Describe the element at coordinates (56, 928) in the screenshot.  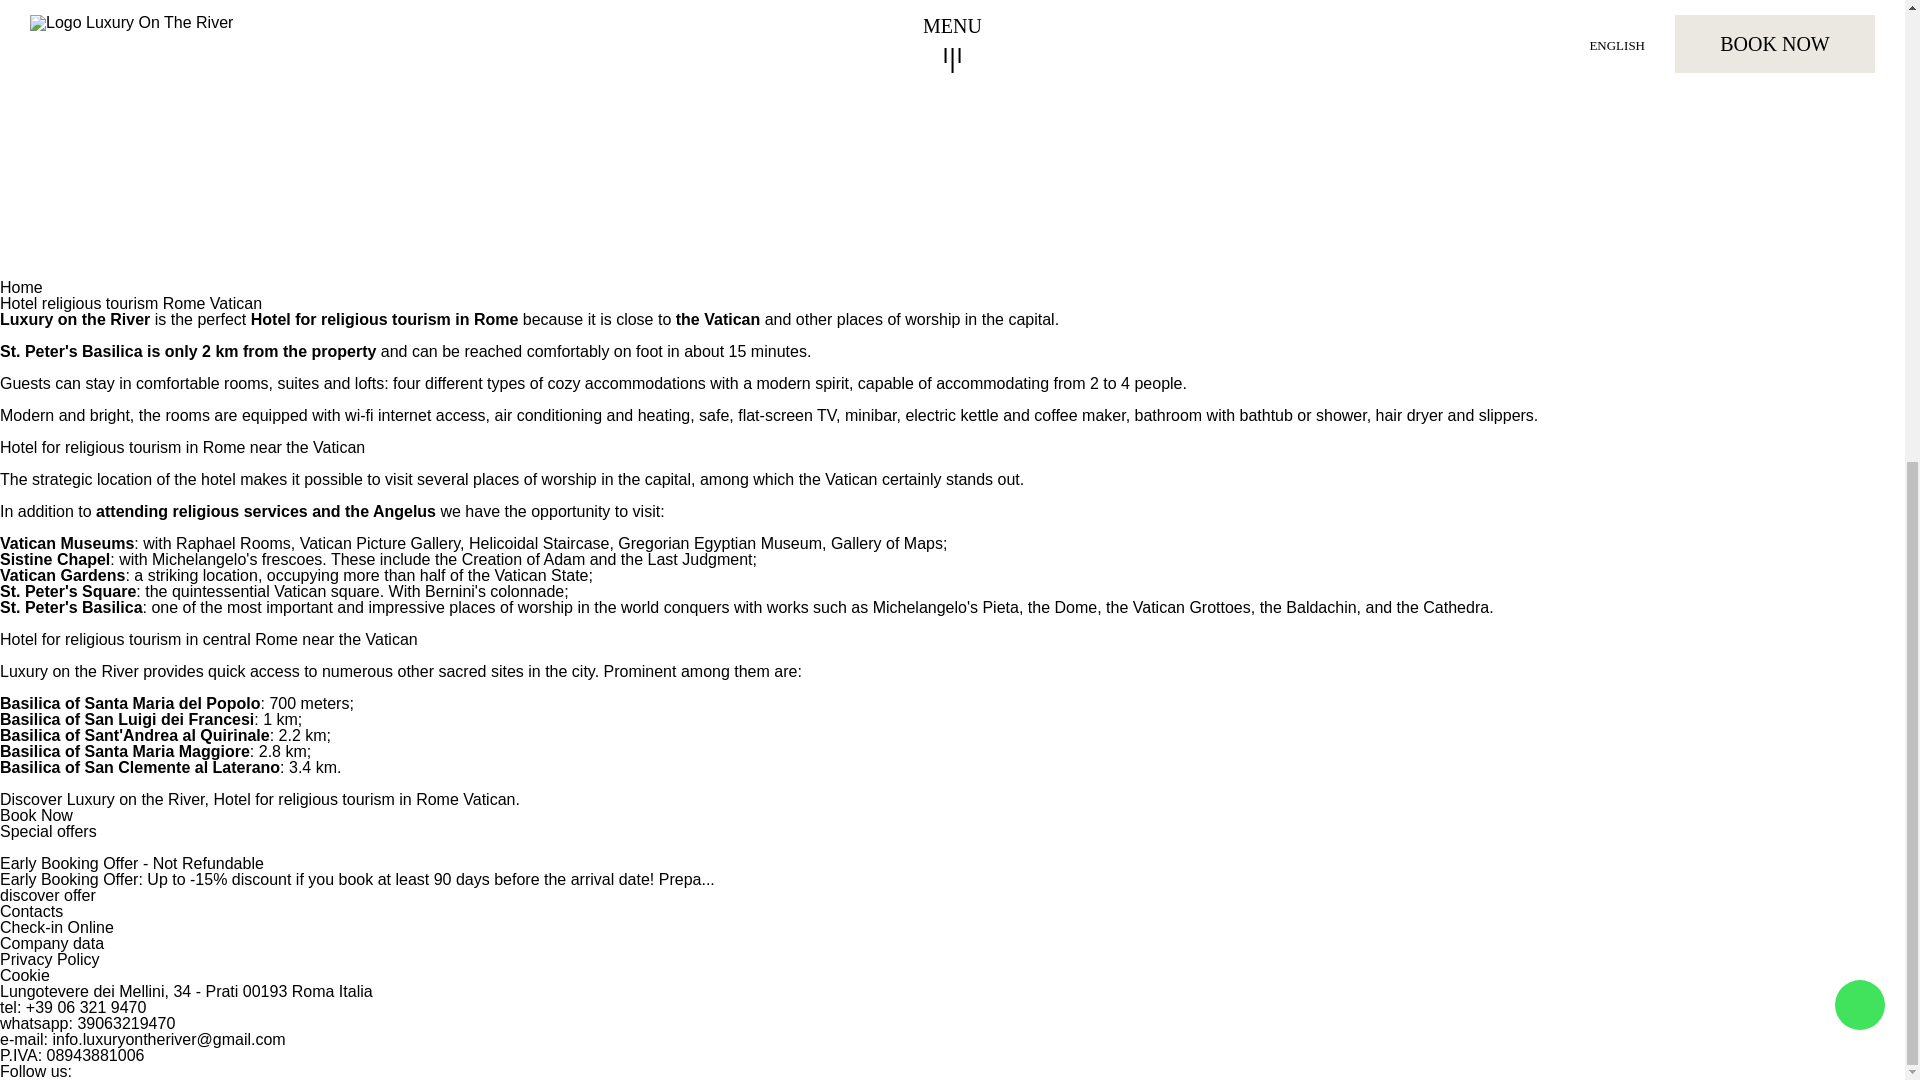
I see `Check-in Online` at that location.